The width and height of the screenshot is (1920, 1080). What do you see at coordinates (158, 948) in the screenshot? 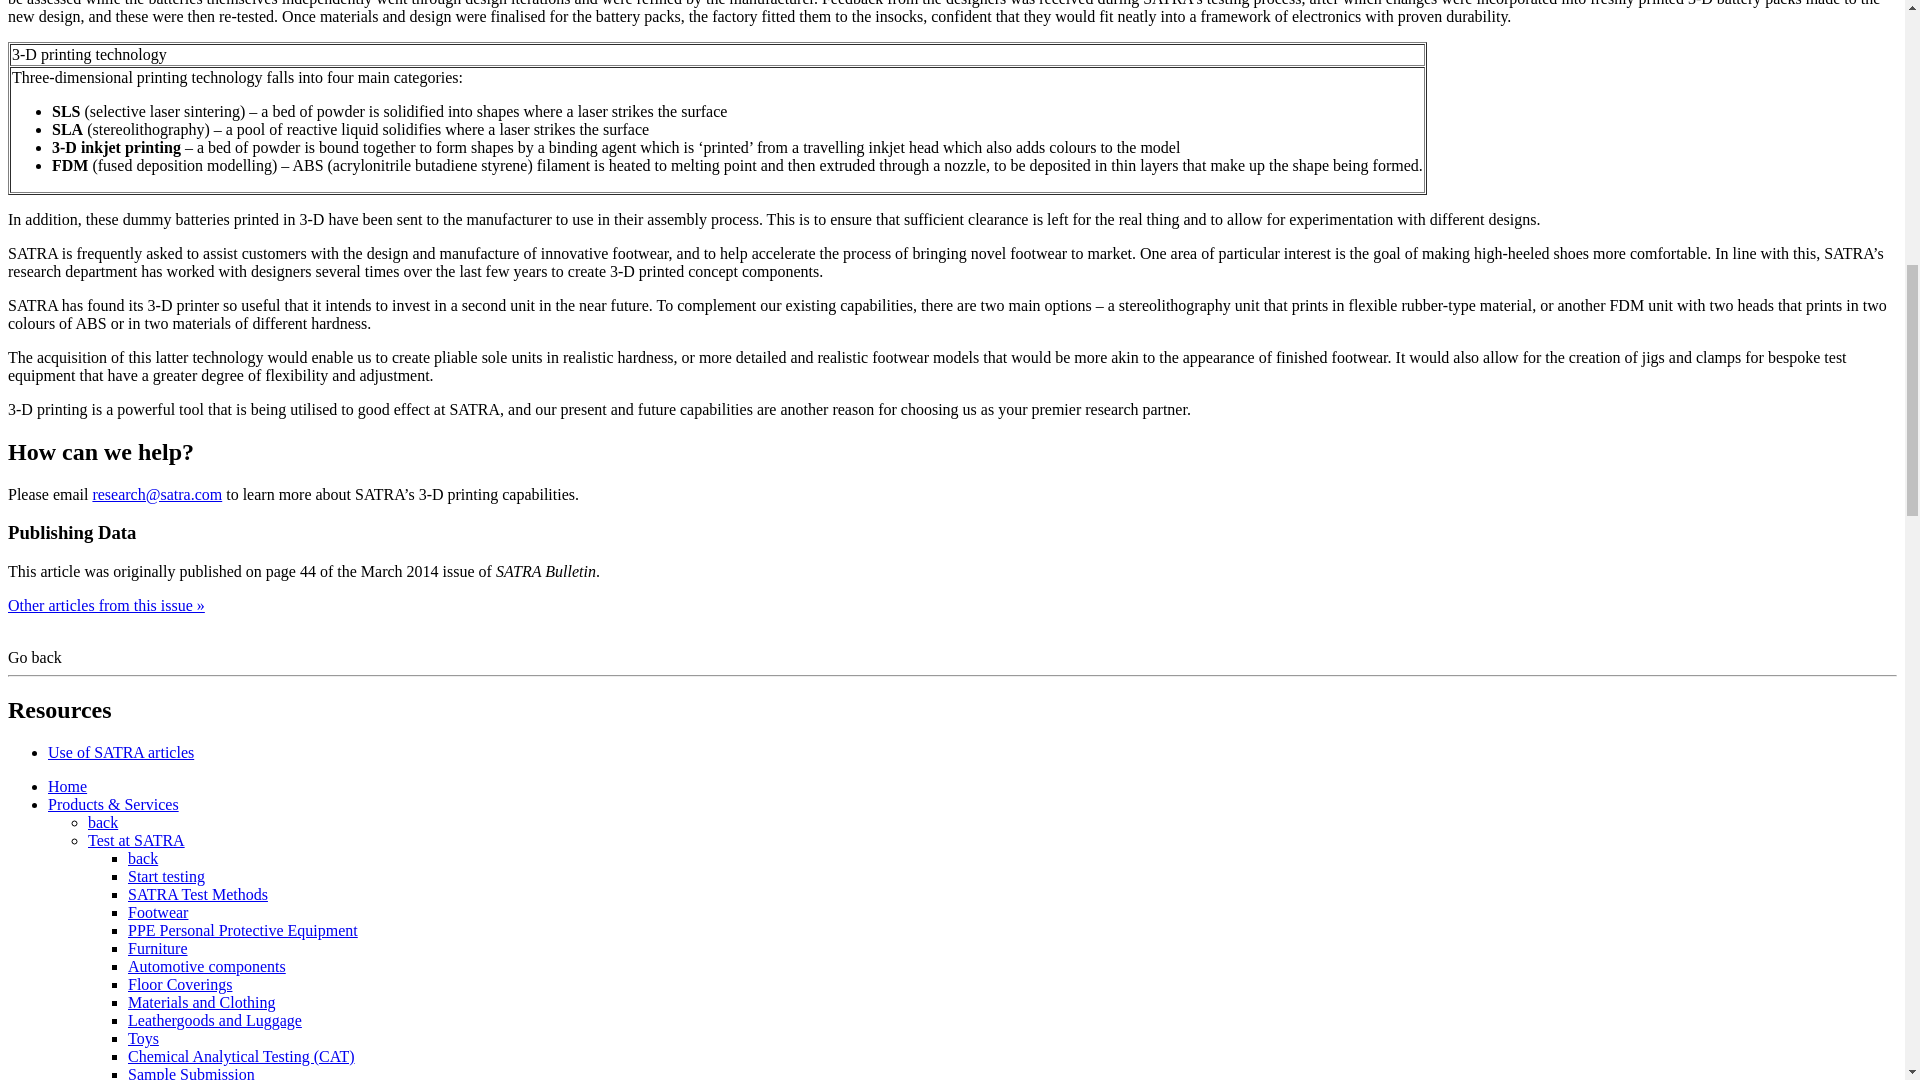
I see `Furniture` at bounding box center [158, 948].